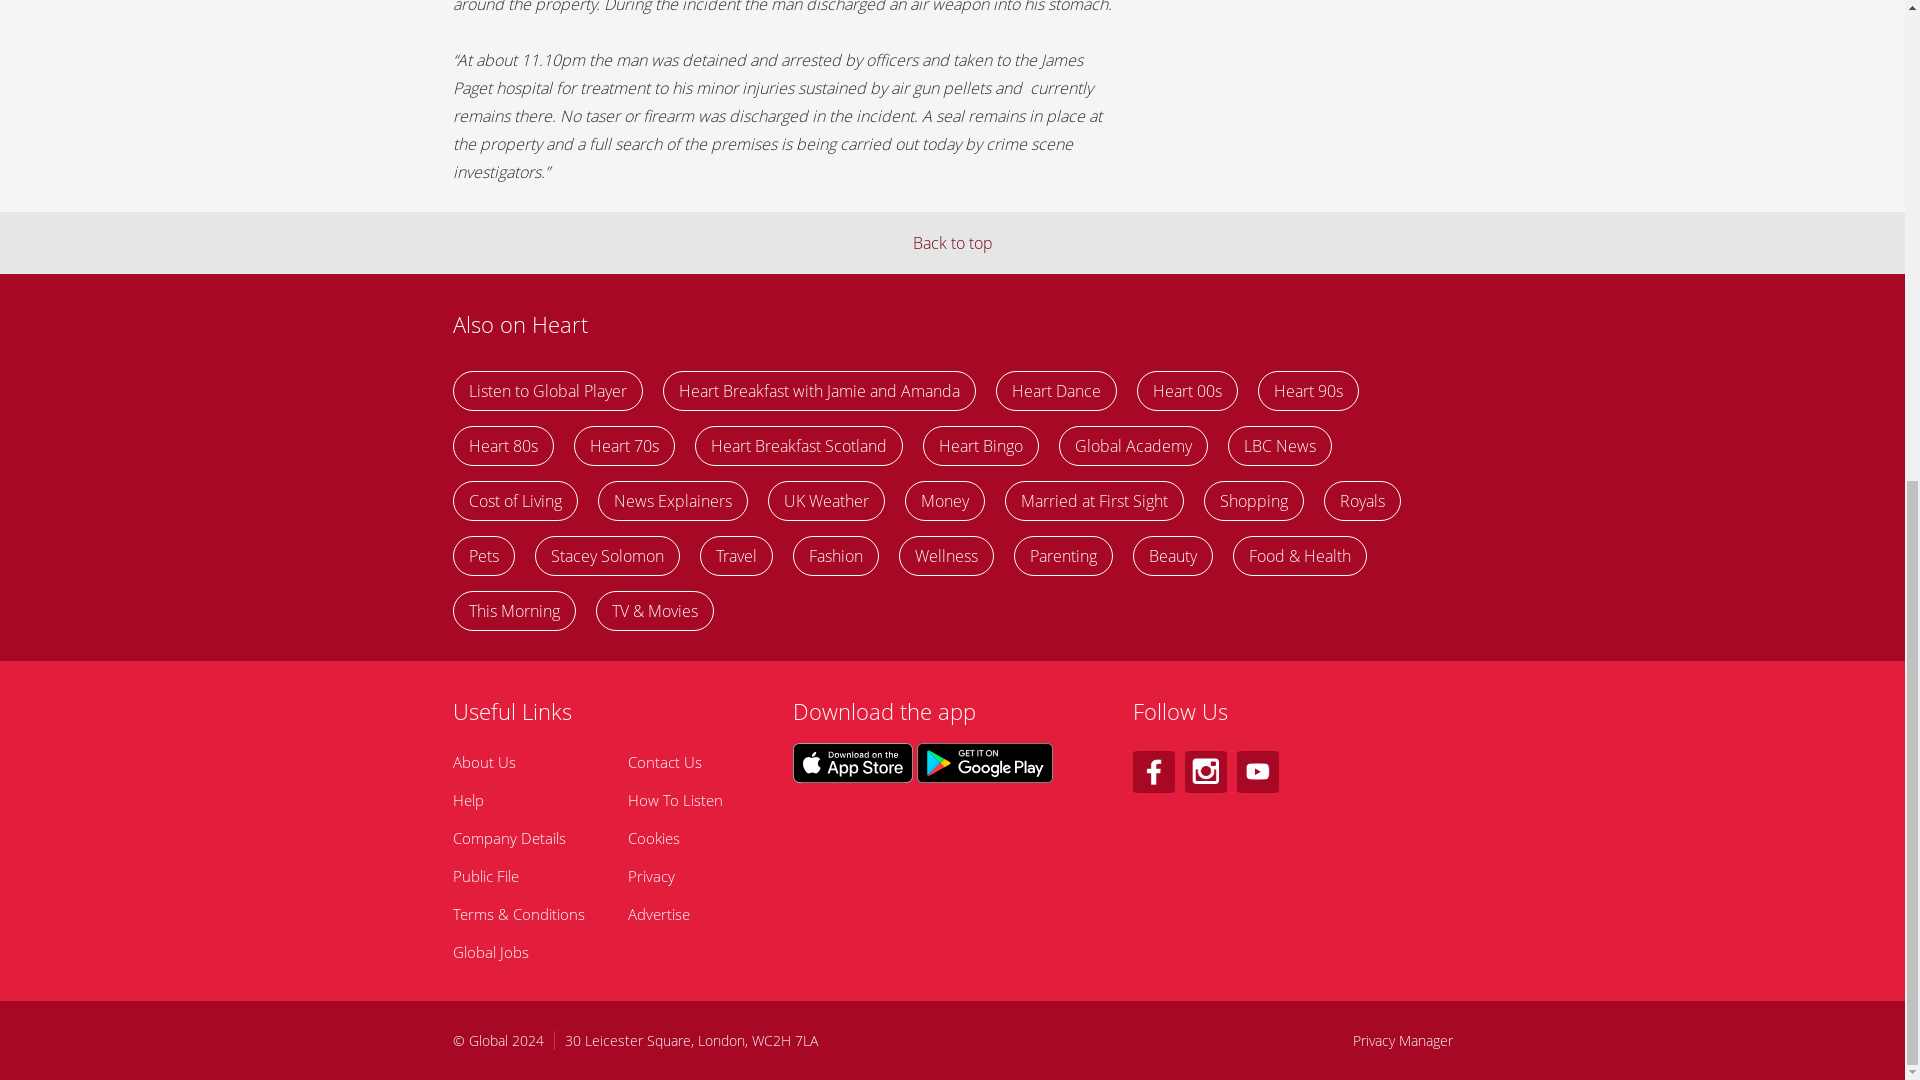 The image size is (1920, 1080). I want to click on Follow Heart on Instagram, so click(1205, 771).